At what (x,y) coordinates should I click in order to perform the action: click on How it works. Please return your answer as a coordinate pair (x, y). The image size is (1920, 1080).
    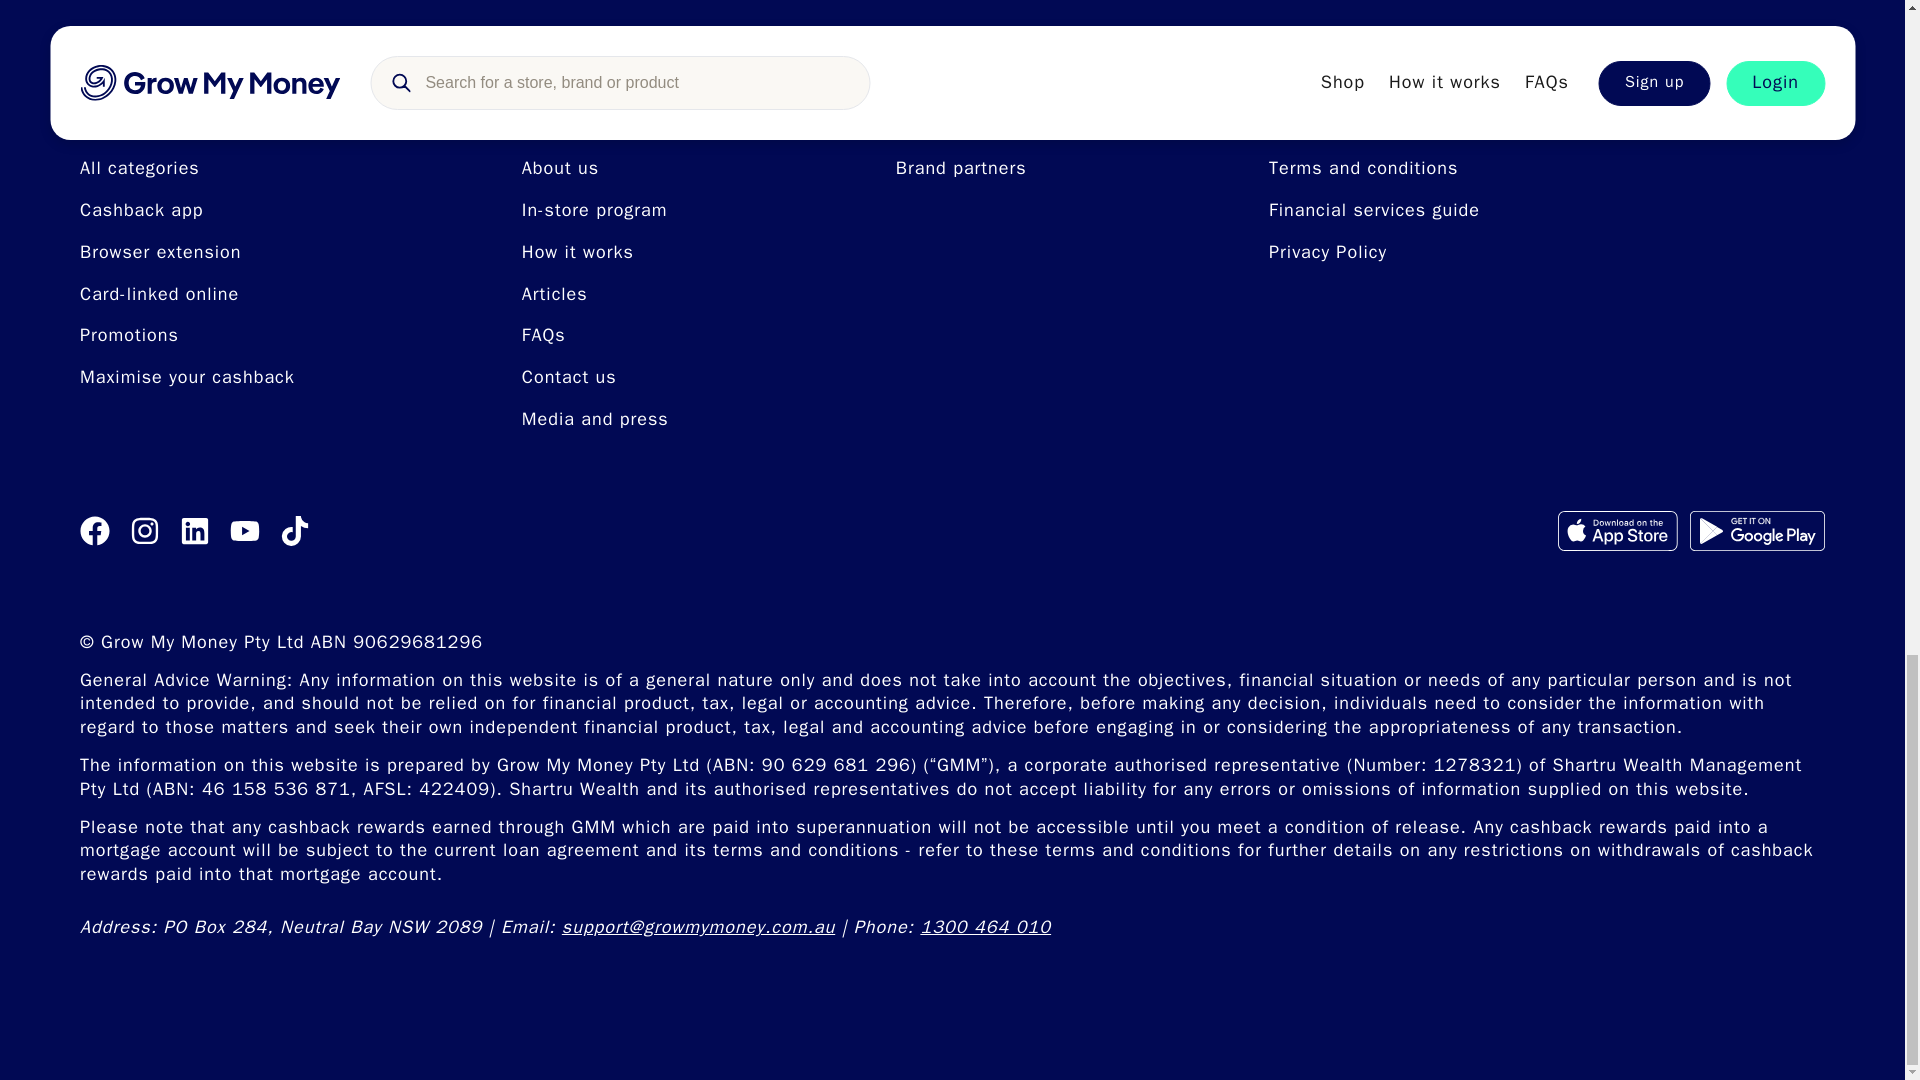
    Looking at the image, I should click on (578, 252).